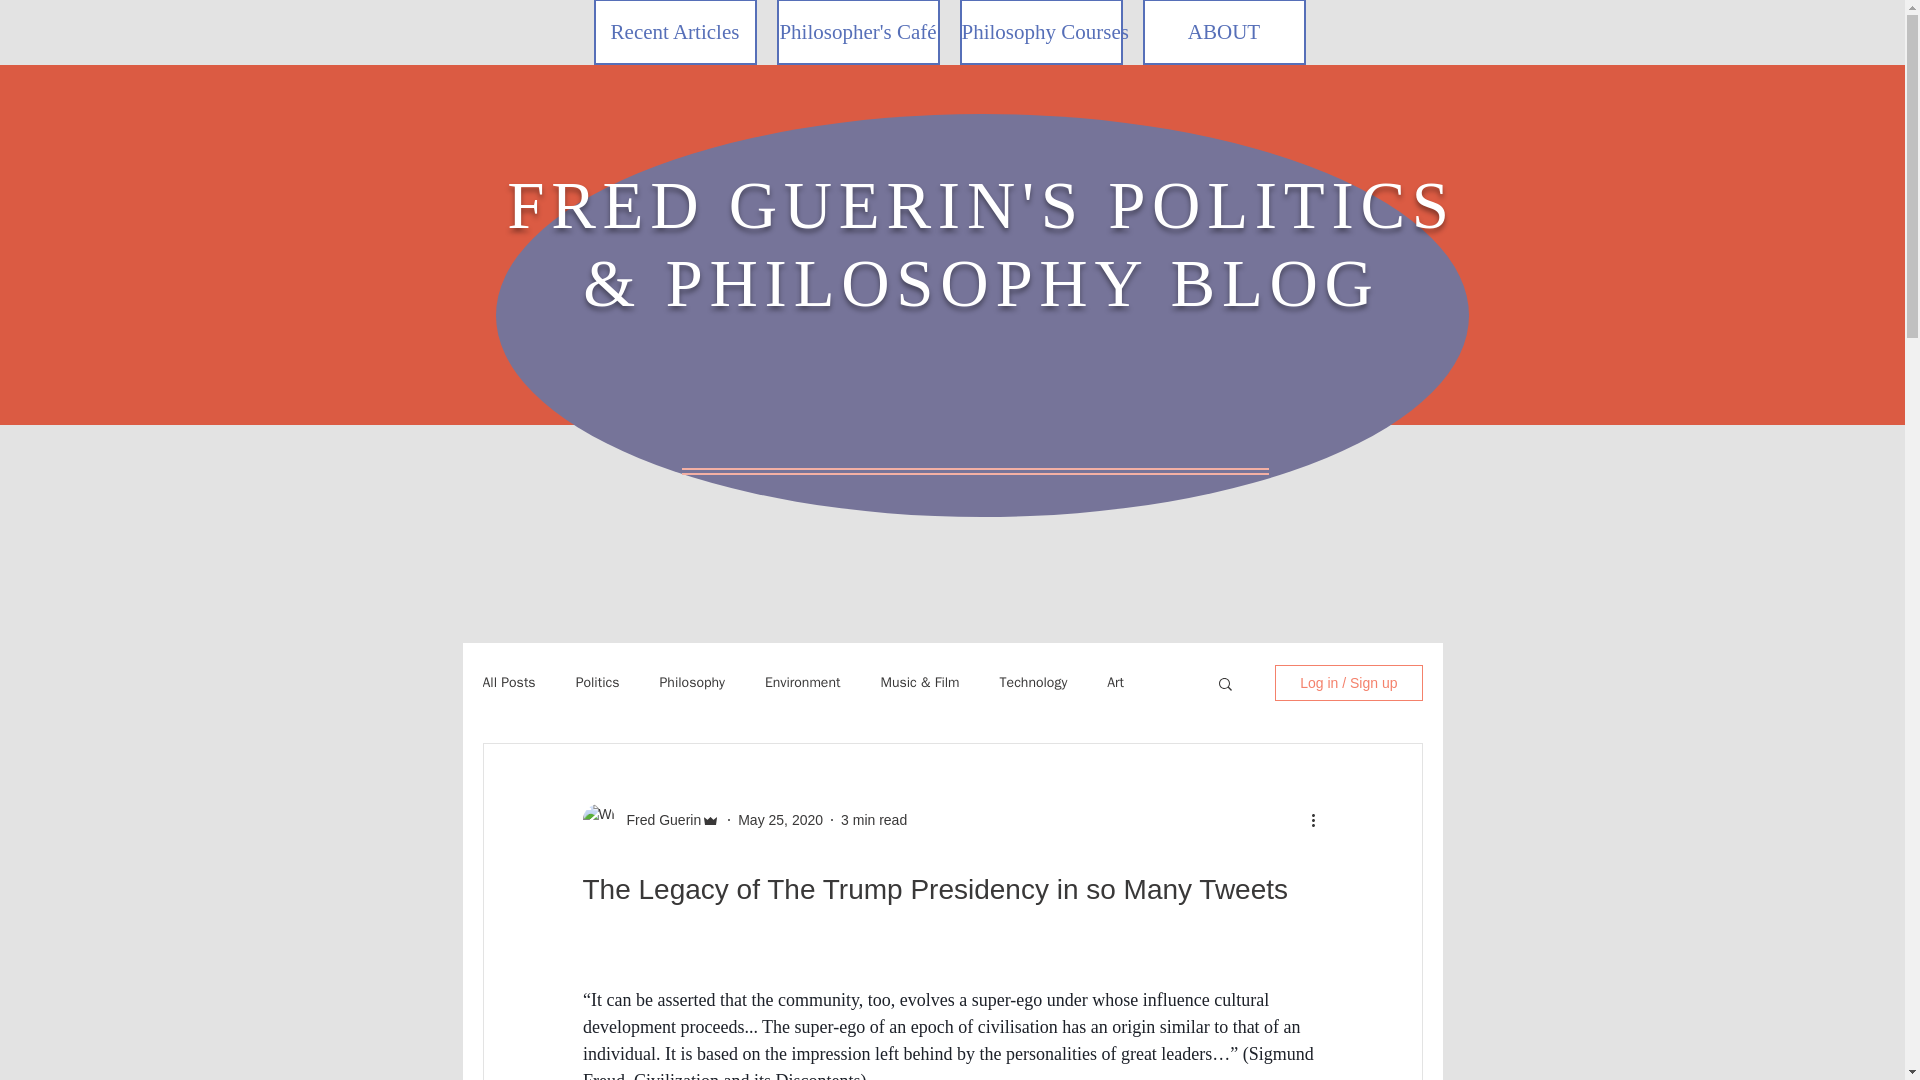 This screenshot has height=1080, width=1920. What do you see at coordinates (1115, 682) in the screenshot?
I see `Art` at bounding box center [1115, 682].